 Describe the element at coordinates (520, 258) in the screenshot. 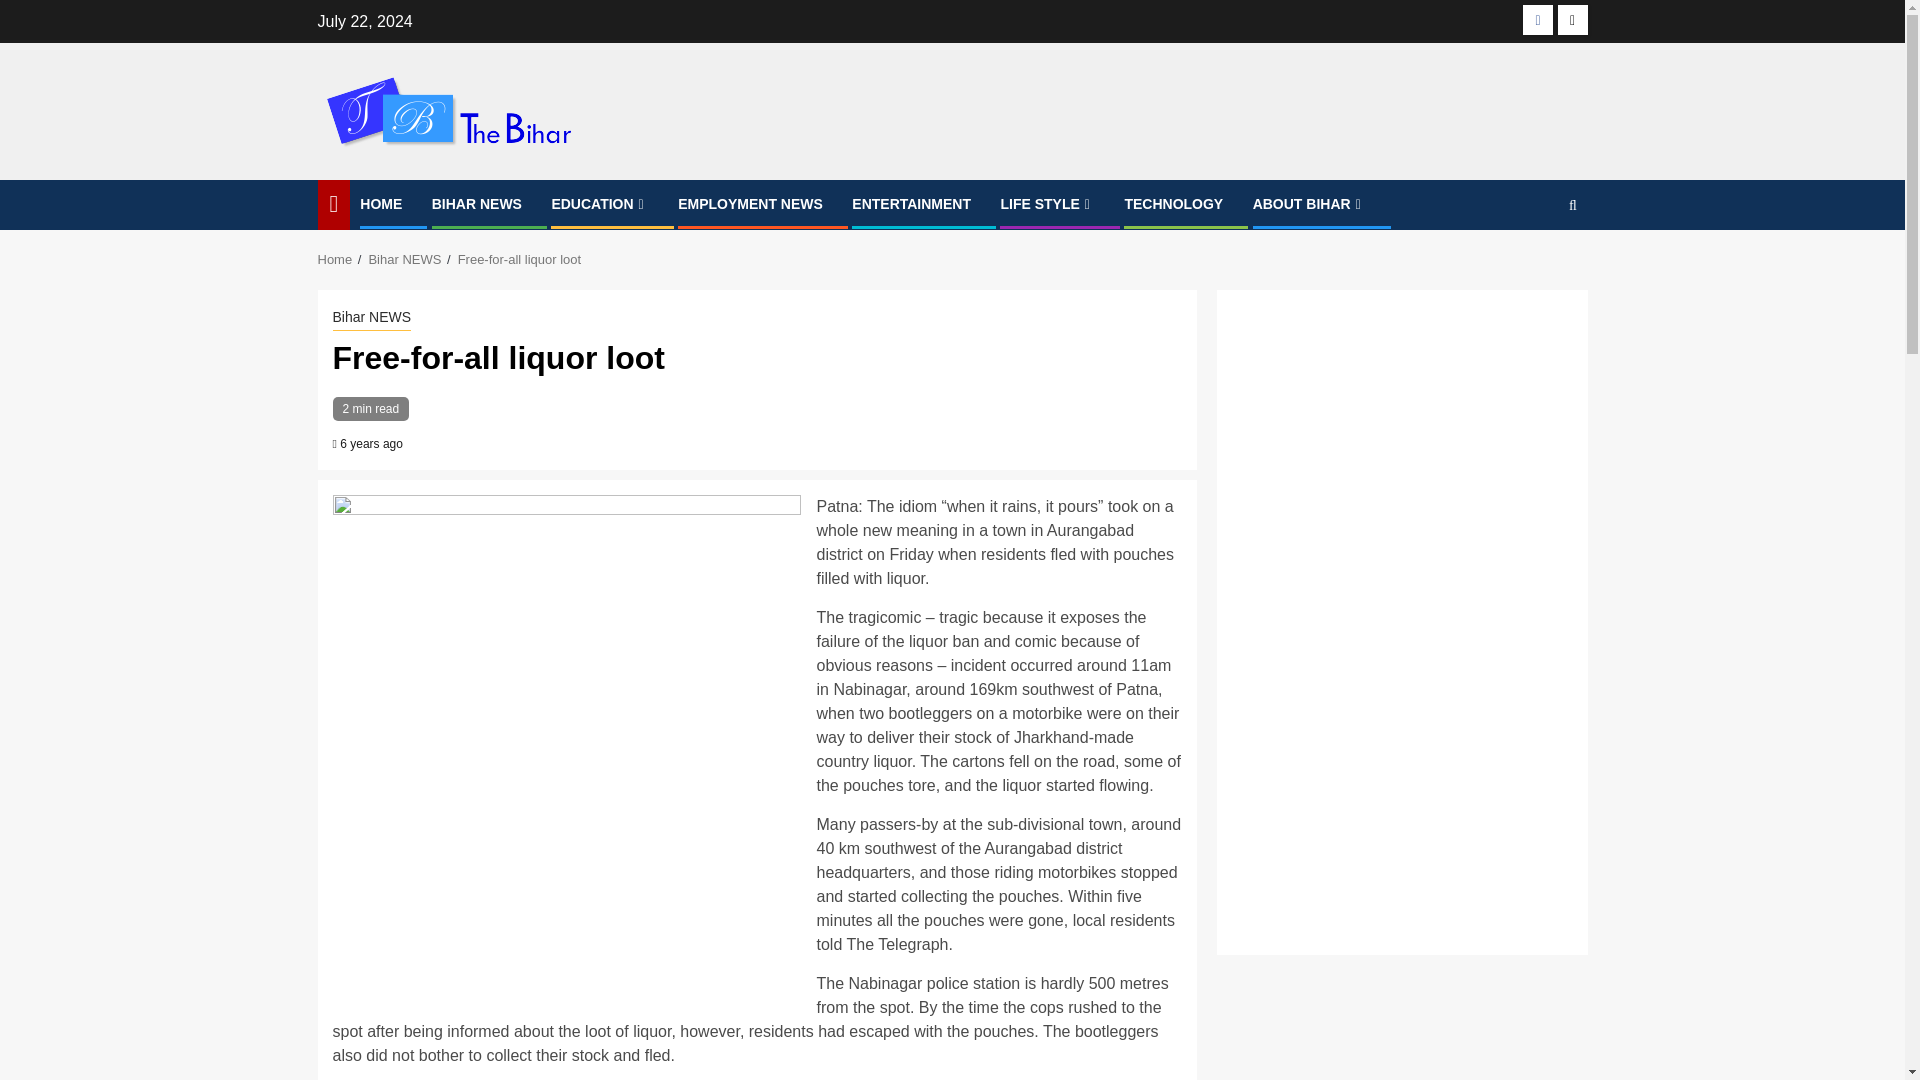

I see `Free-for-all liquor loot` at that location.